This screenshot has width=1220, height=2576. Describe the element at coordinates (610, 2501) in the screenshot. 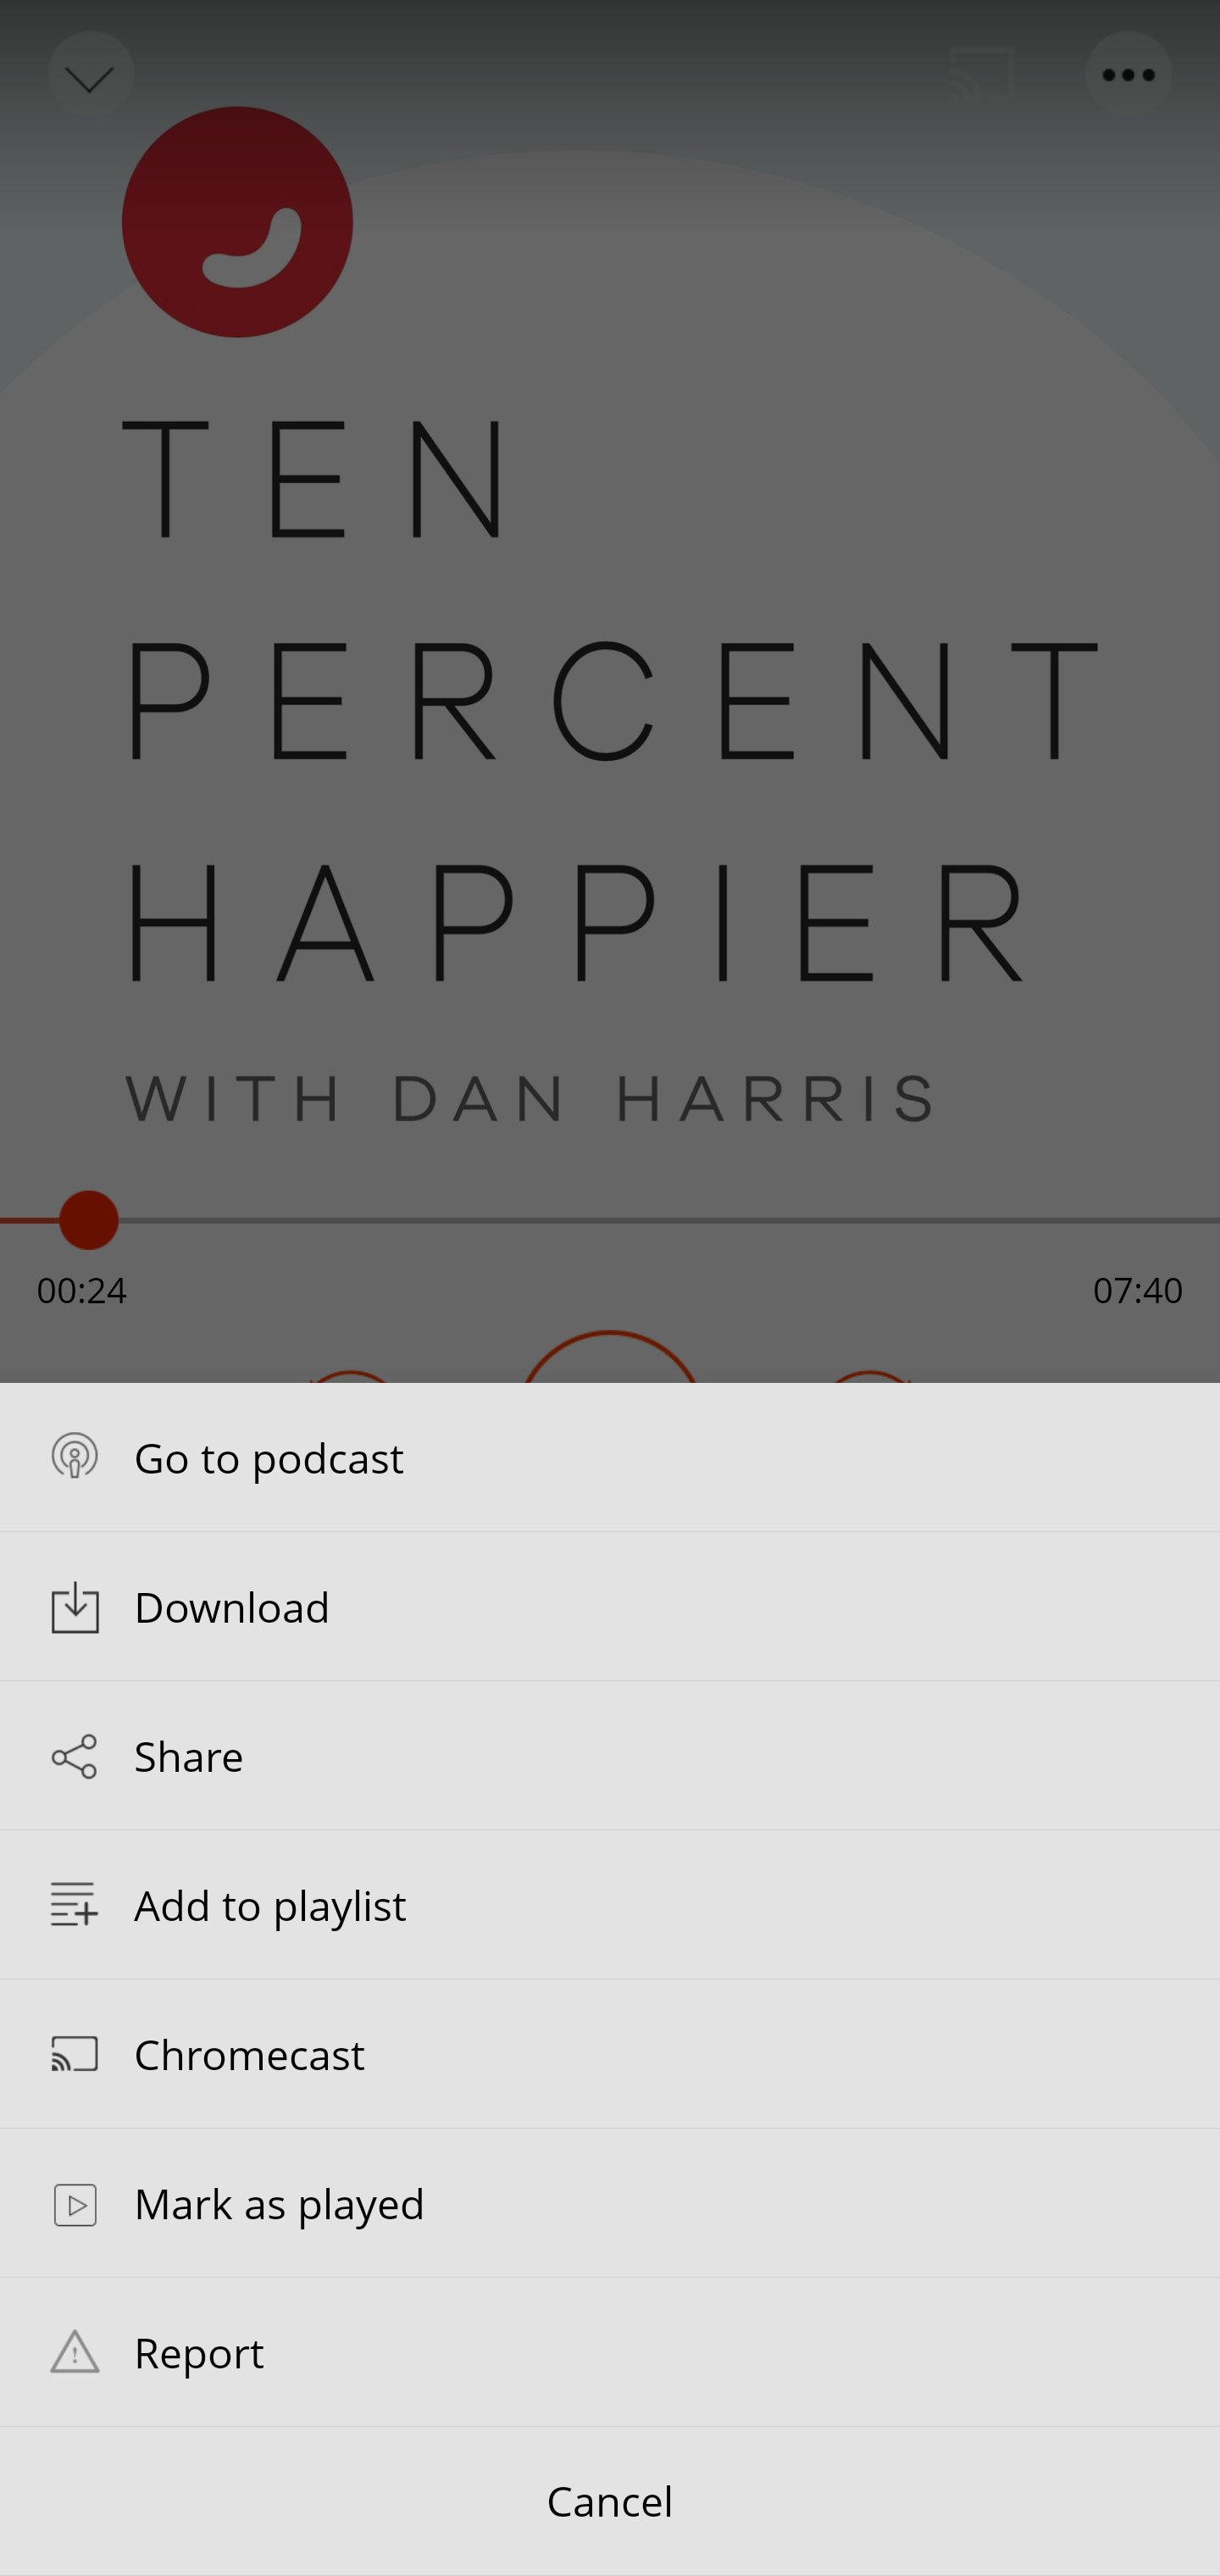

I see `Cancel` at that location.